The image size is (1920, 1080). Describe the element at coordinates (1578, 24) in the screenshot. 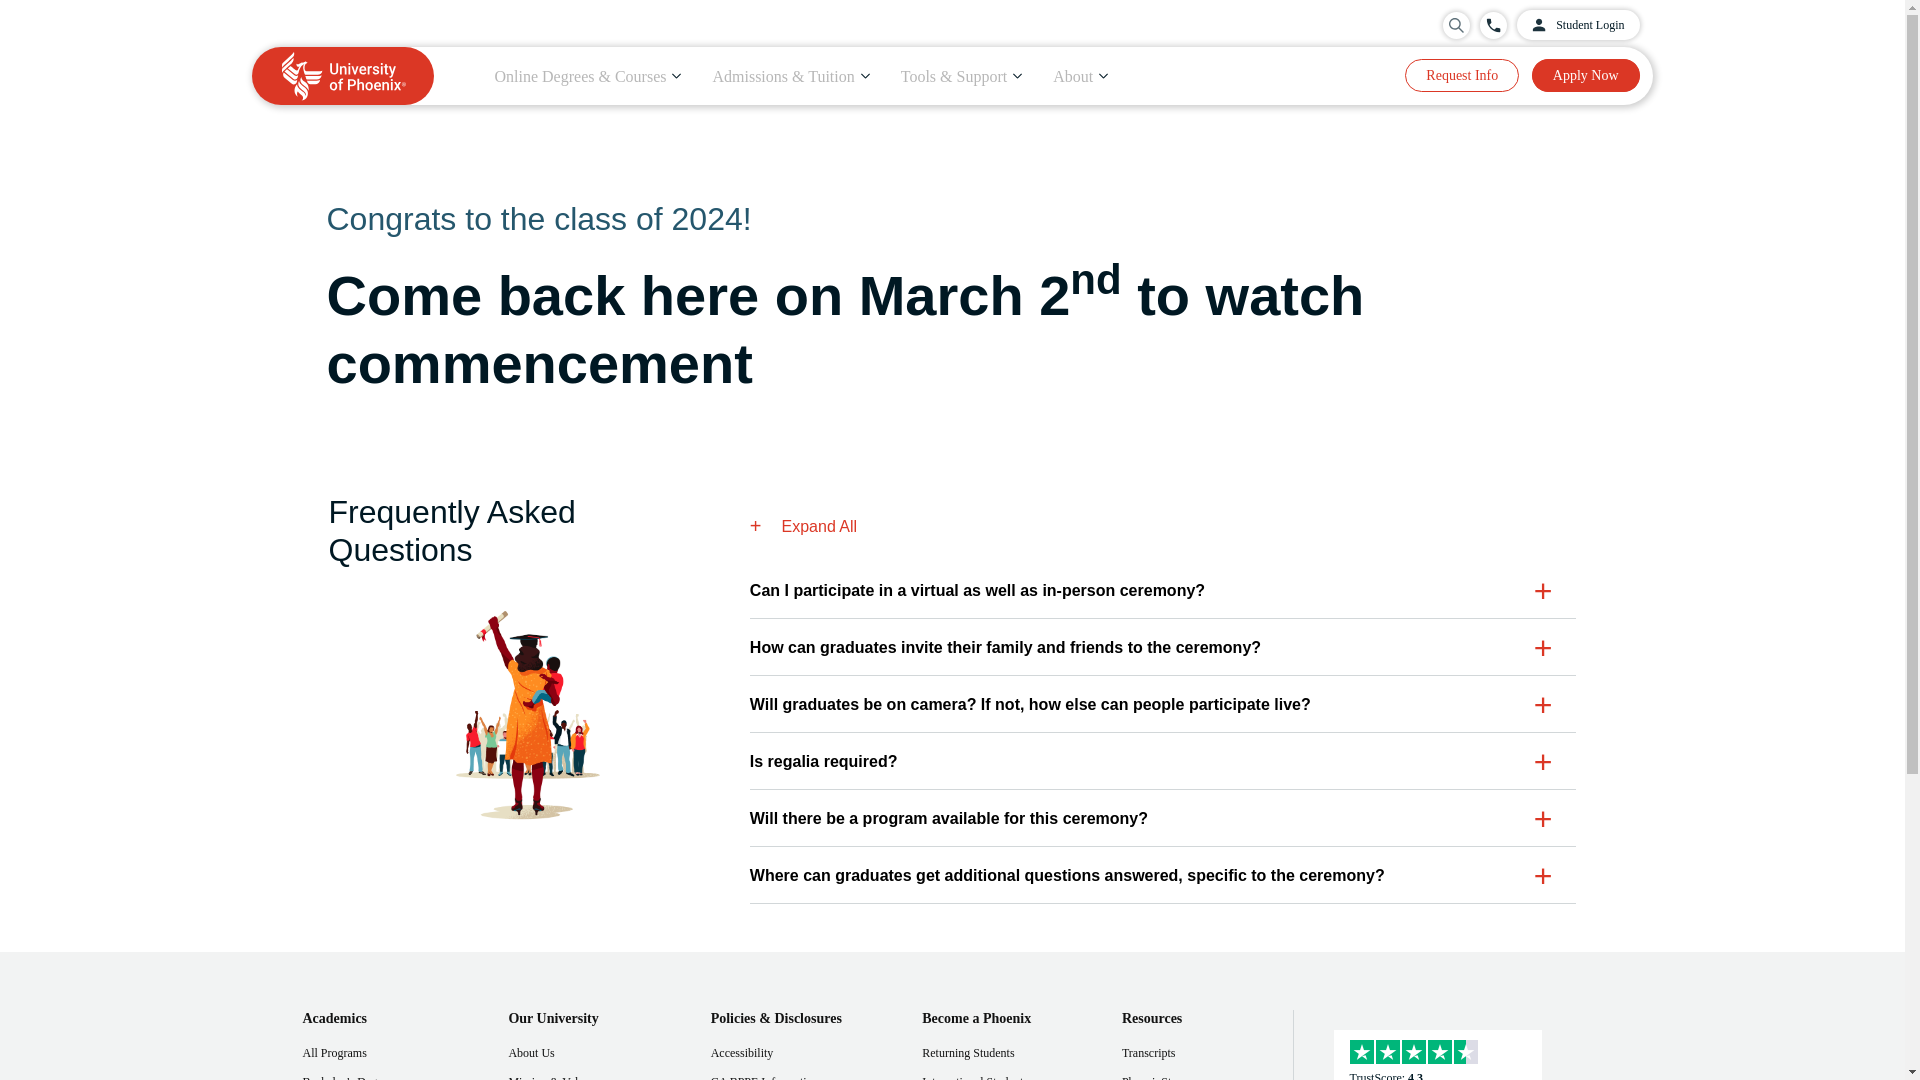

I see `Student Login` at that location.